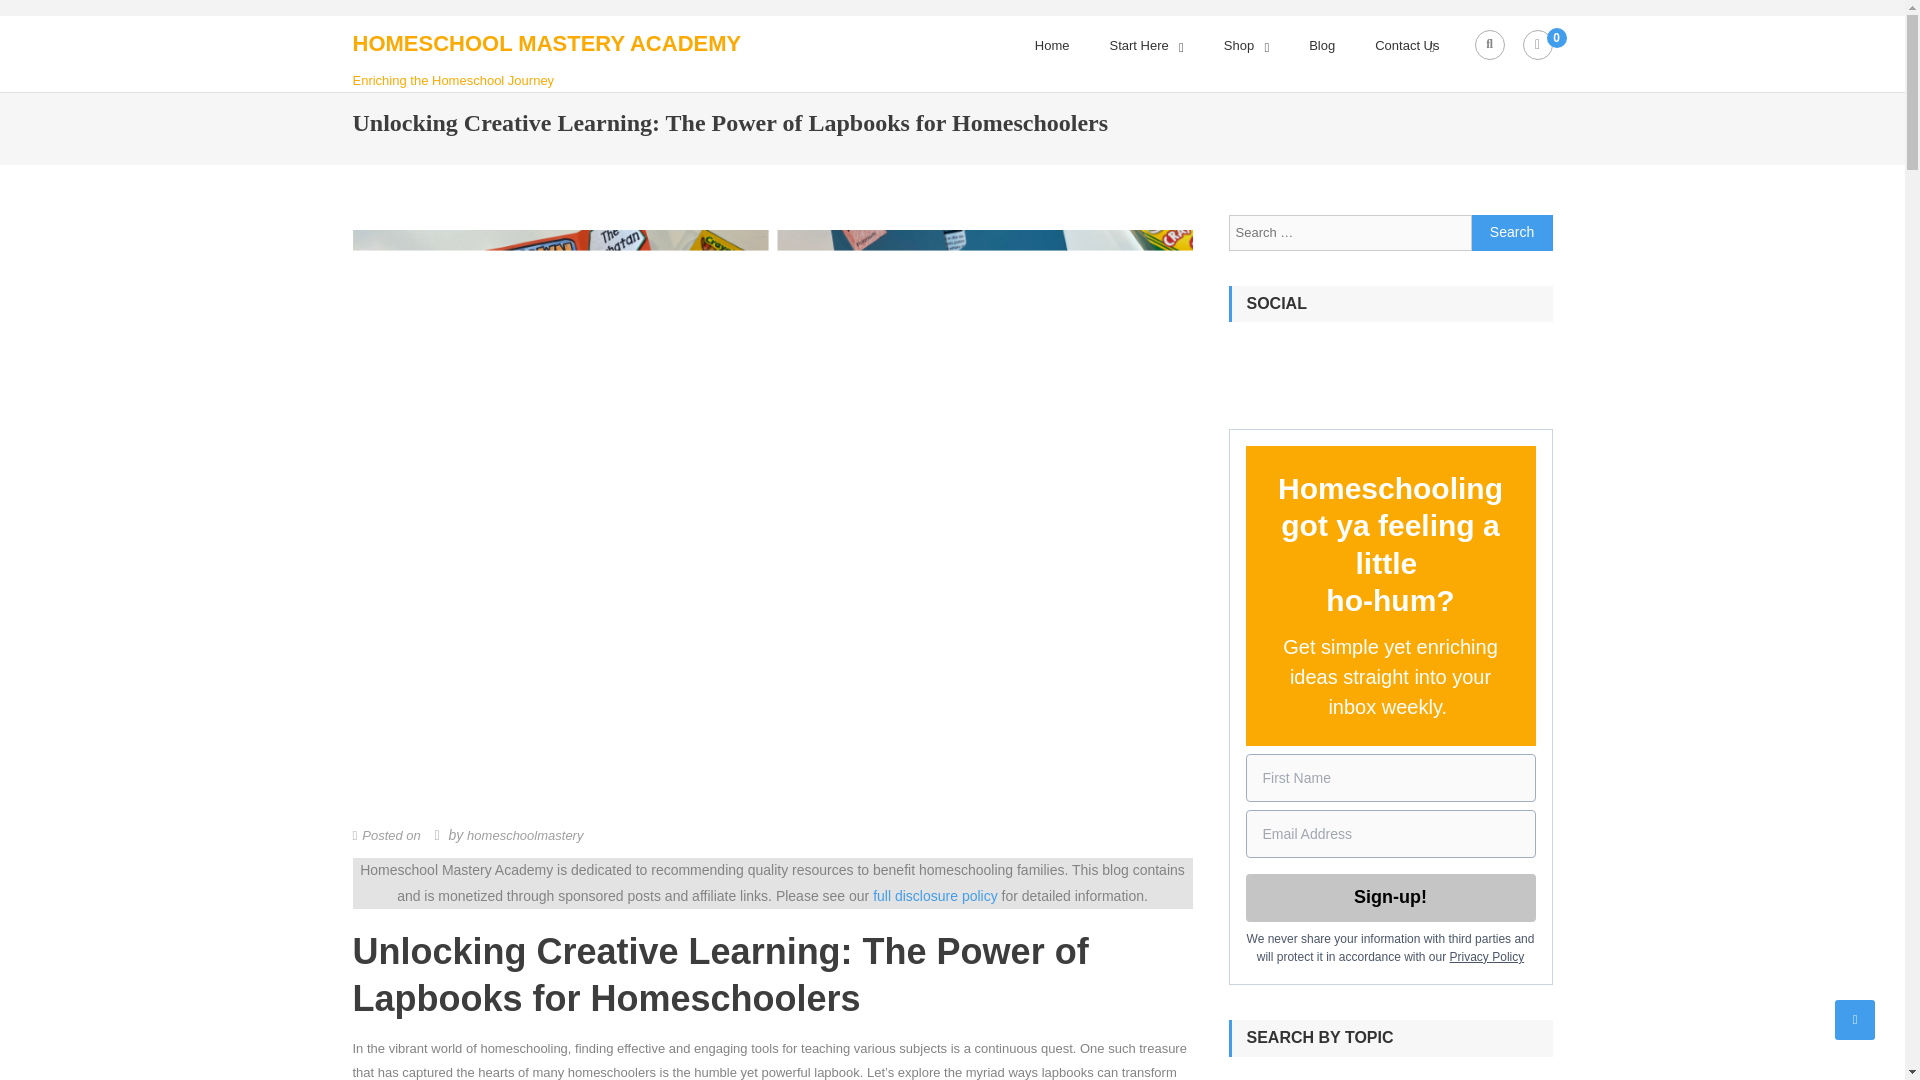  What do you see at coordinates (524, 836) in the screenshot?
I see `homeschoolmastery` at bounding box center [524, 836].